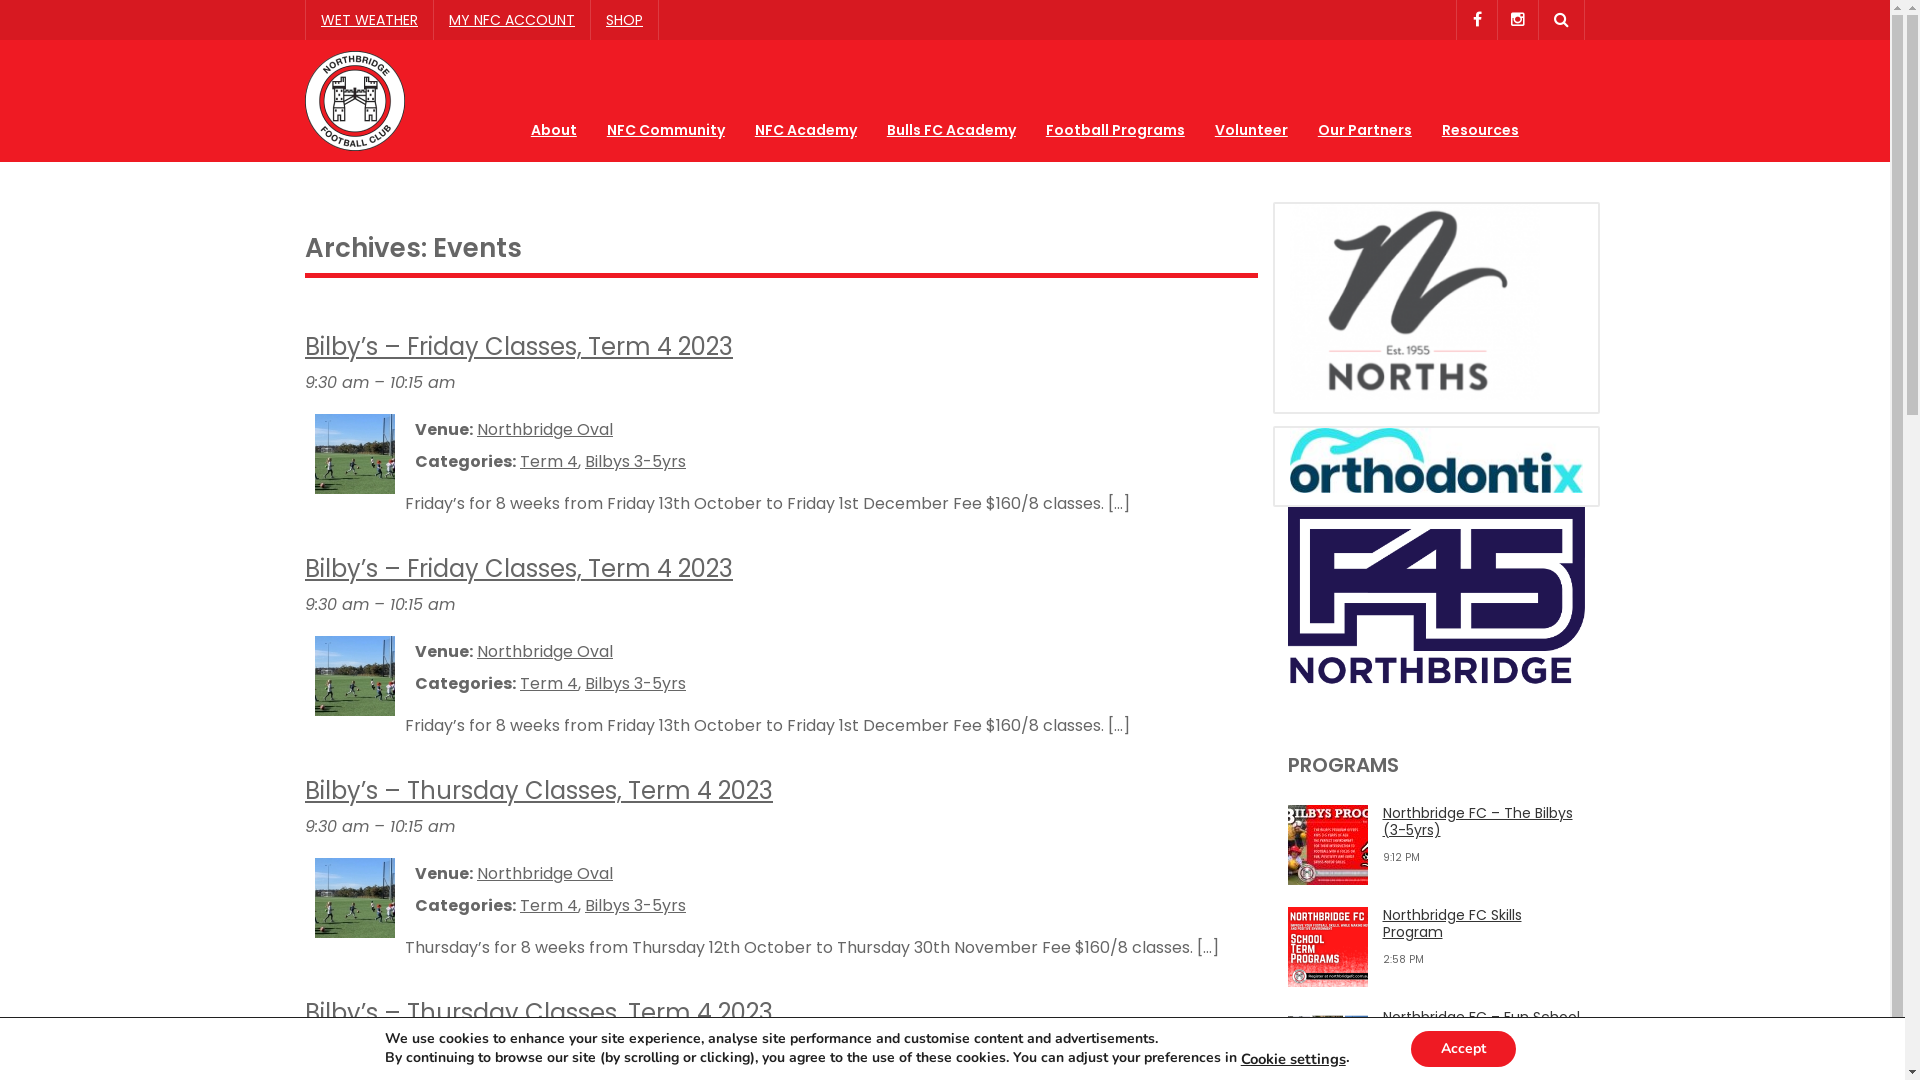 This screenshot has height=1080, width=1920. What do you see at coordinates (355, 100) in the screenshot?
I see `Events | Northbridge Football Club` at bounding box center [355, 100].